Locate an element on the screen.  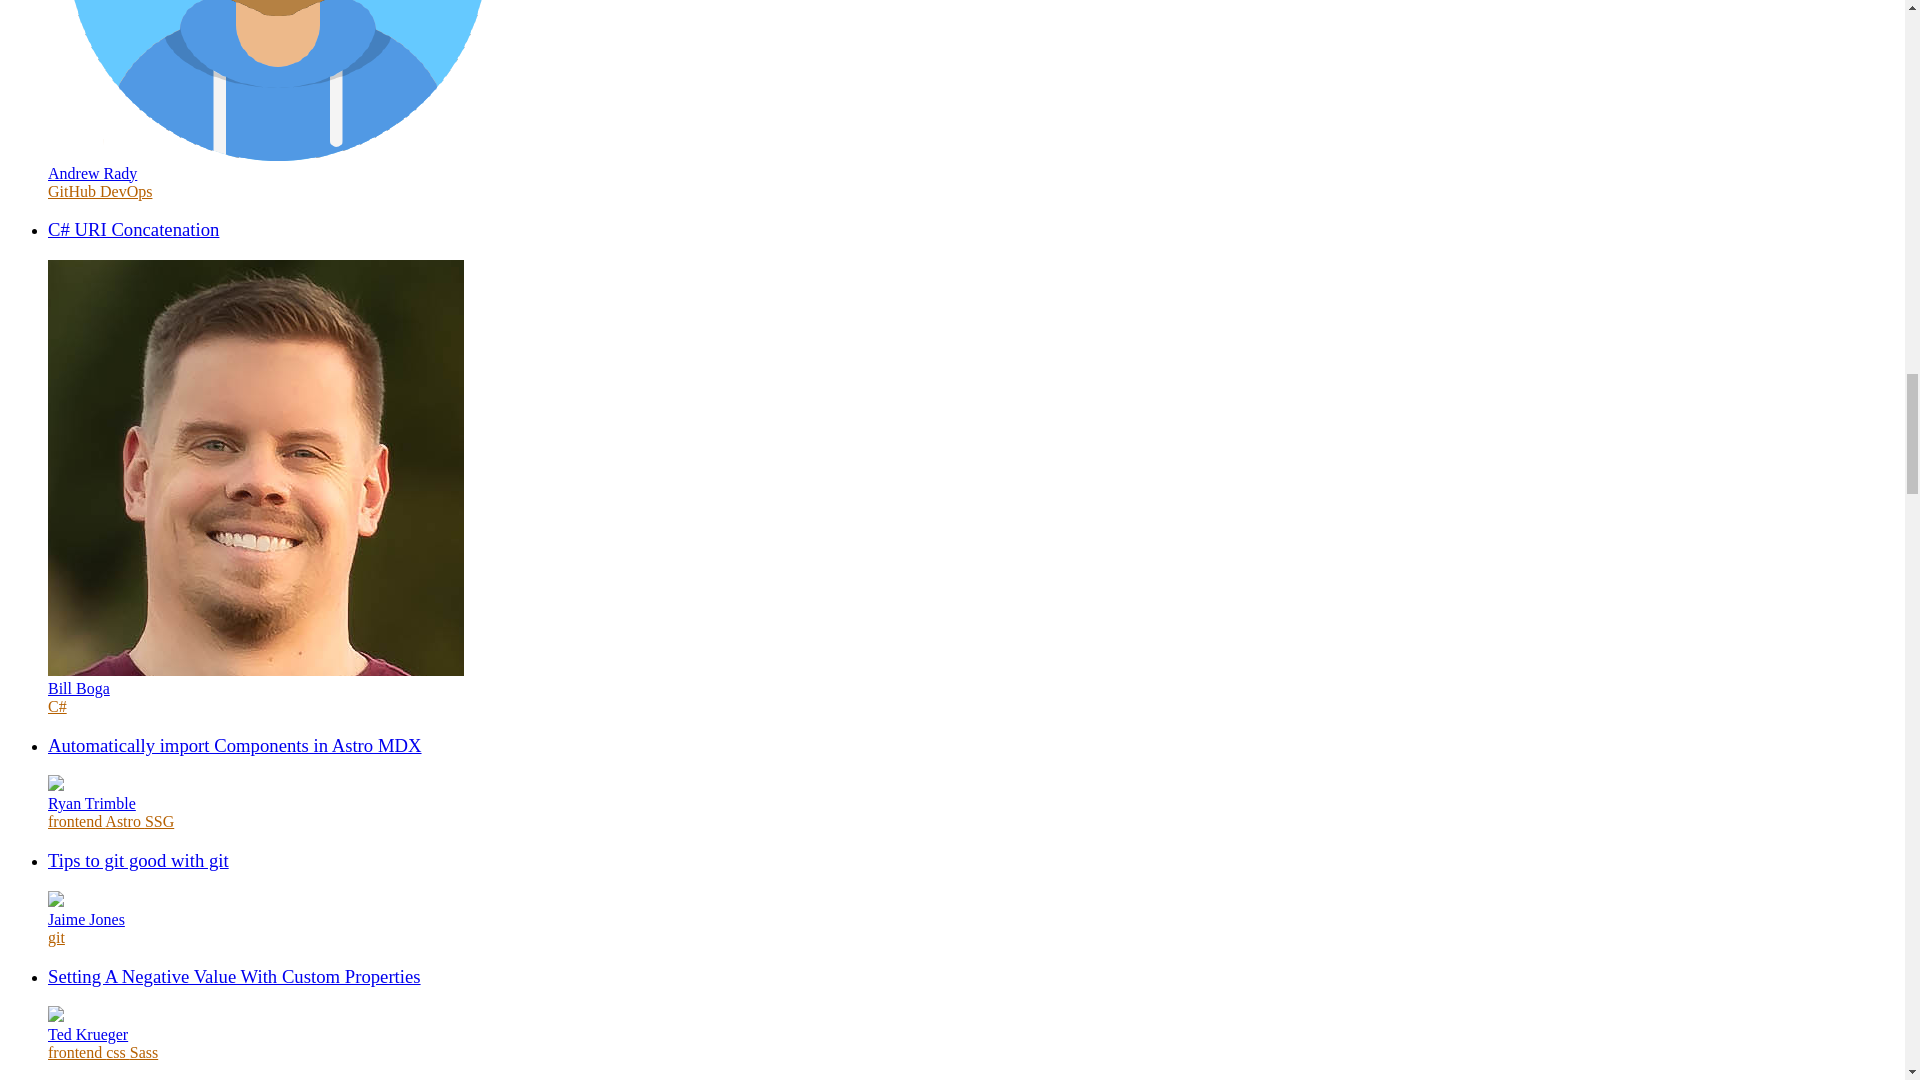
Setting A Negative Value With Custom Properties is located at coordinates (234, 976).